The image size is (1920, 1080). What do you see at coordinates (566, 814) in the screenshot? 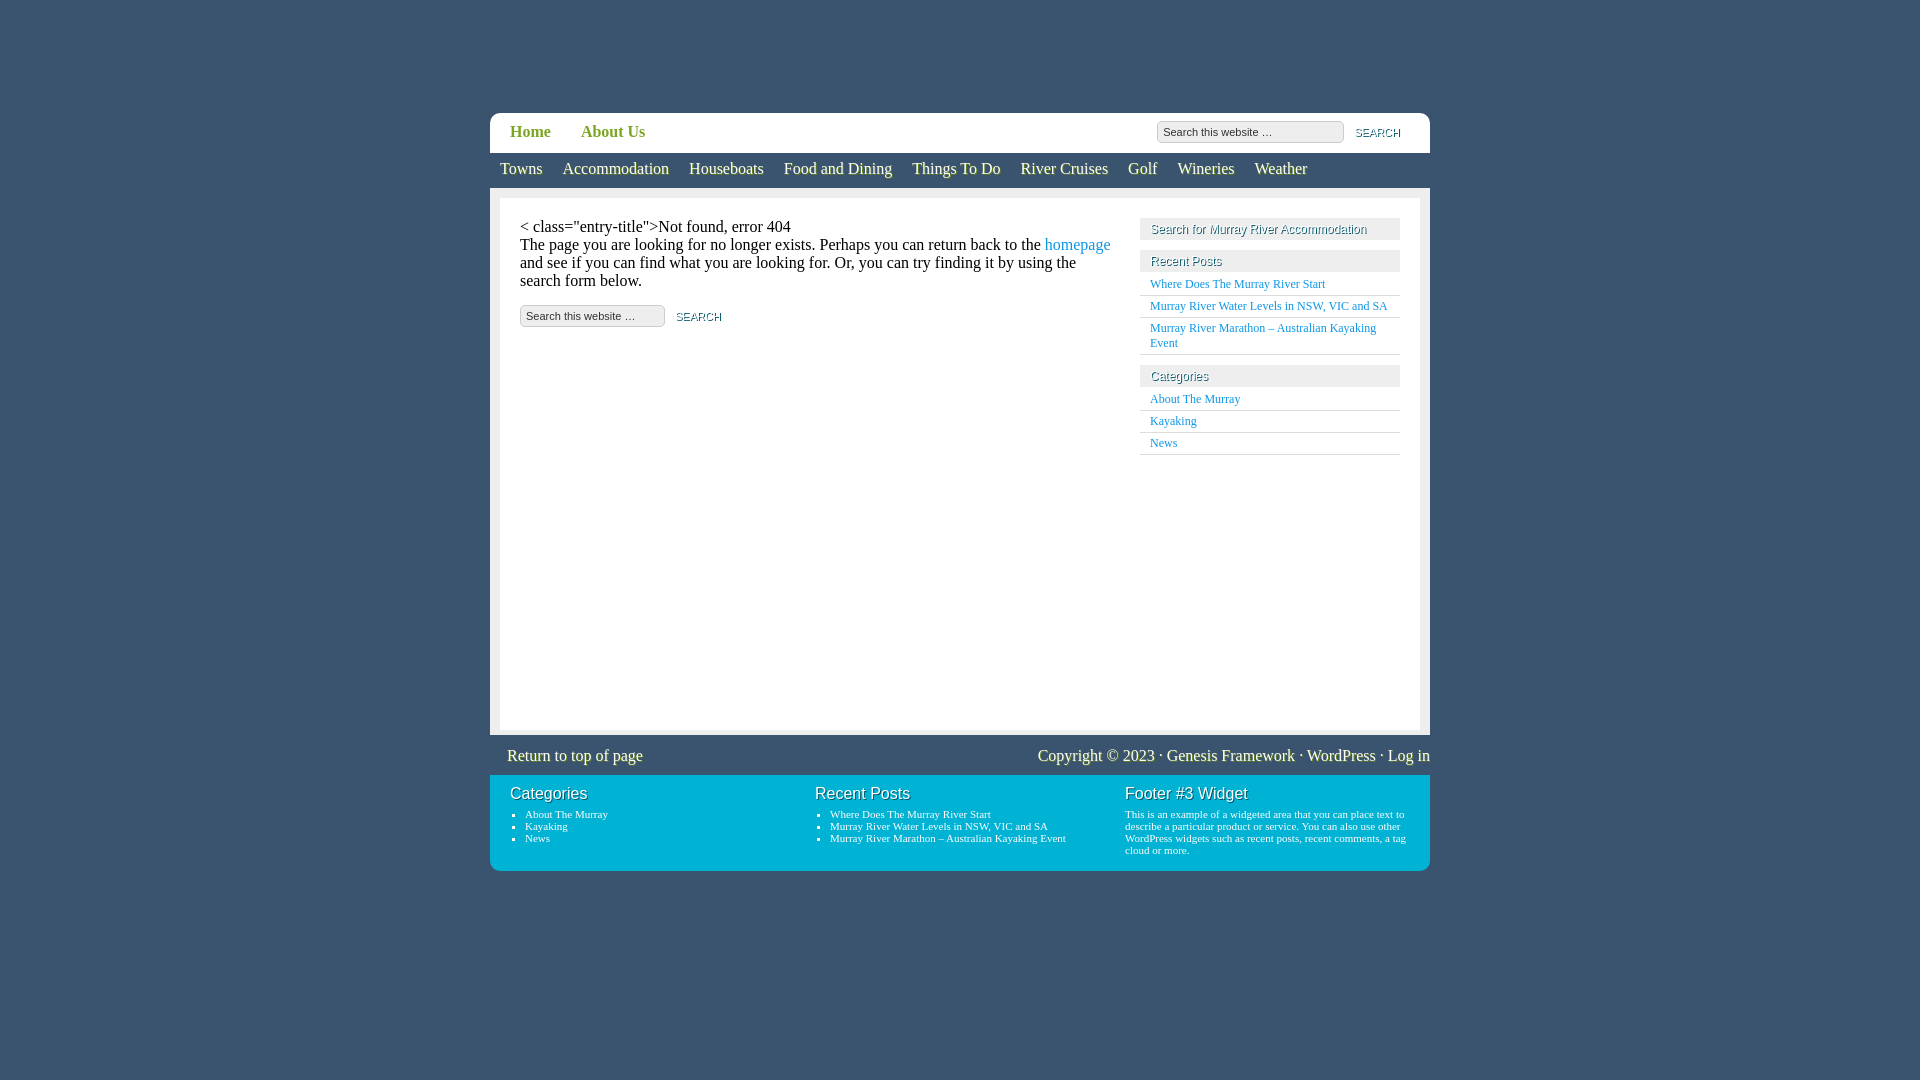
I see `About The Murray` at bounding box center [566, 814].